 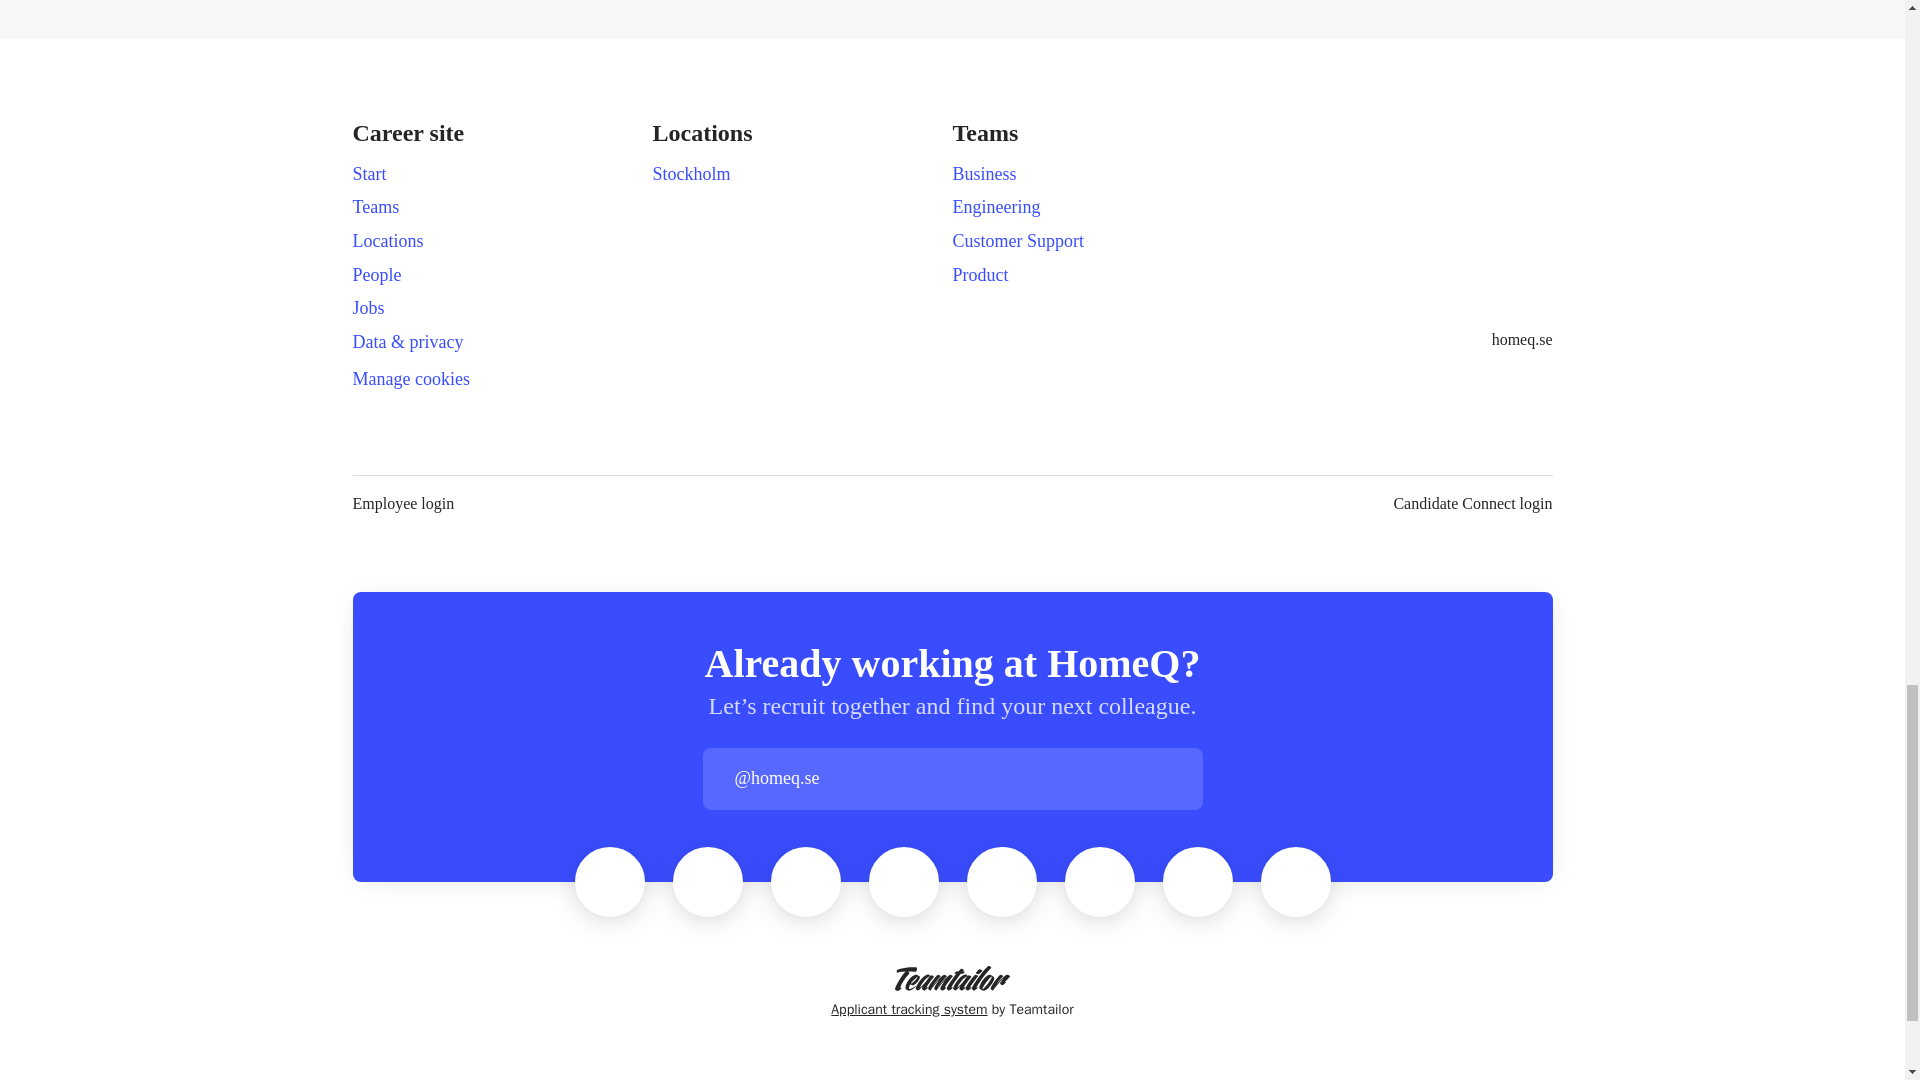 I want to click on Katja Kader, so click(x=609, y=881).